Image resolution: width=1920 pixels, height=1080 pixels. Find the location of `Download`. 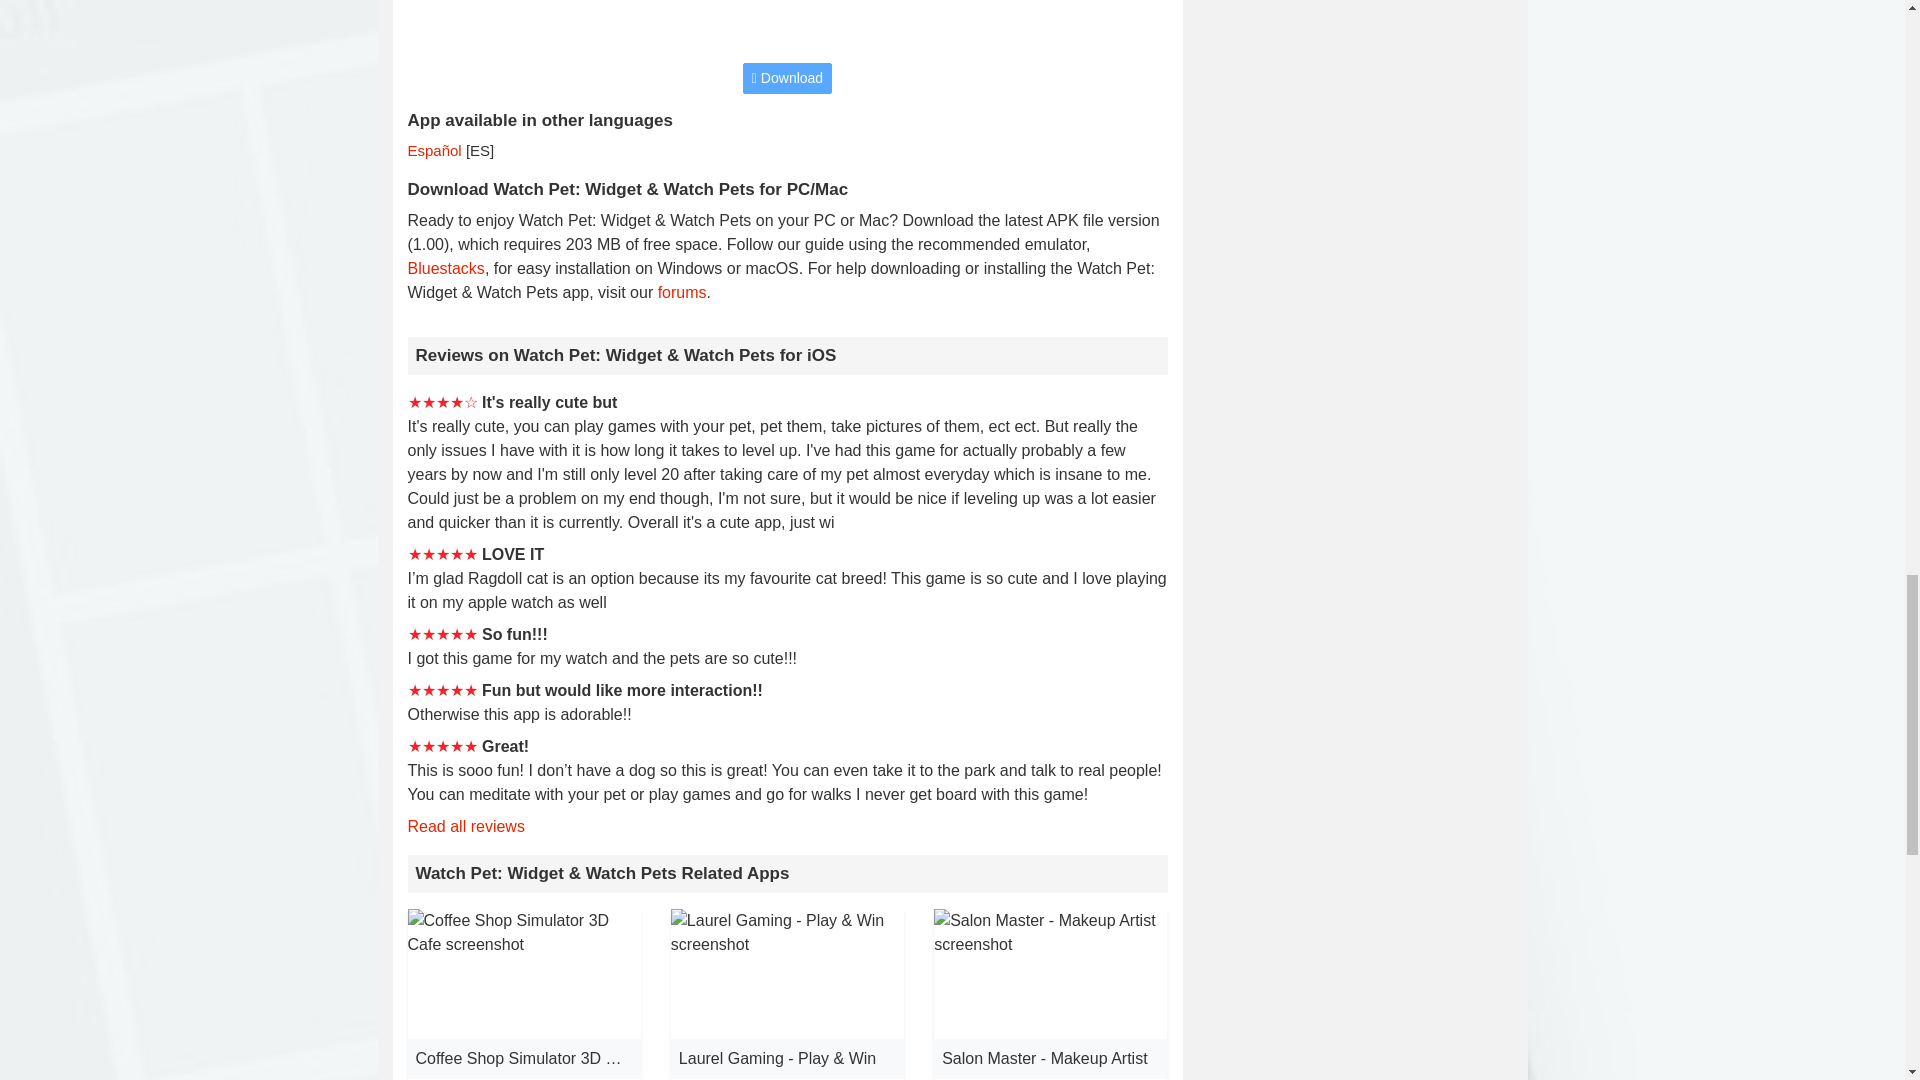

Download is located at coordinates (787, 78).